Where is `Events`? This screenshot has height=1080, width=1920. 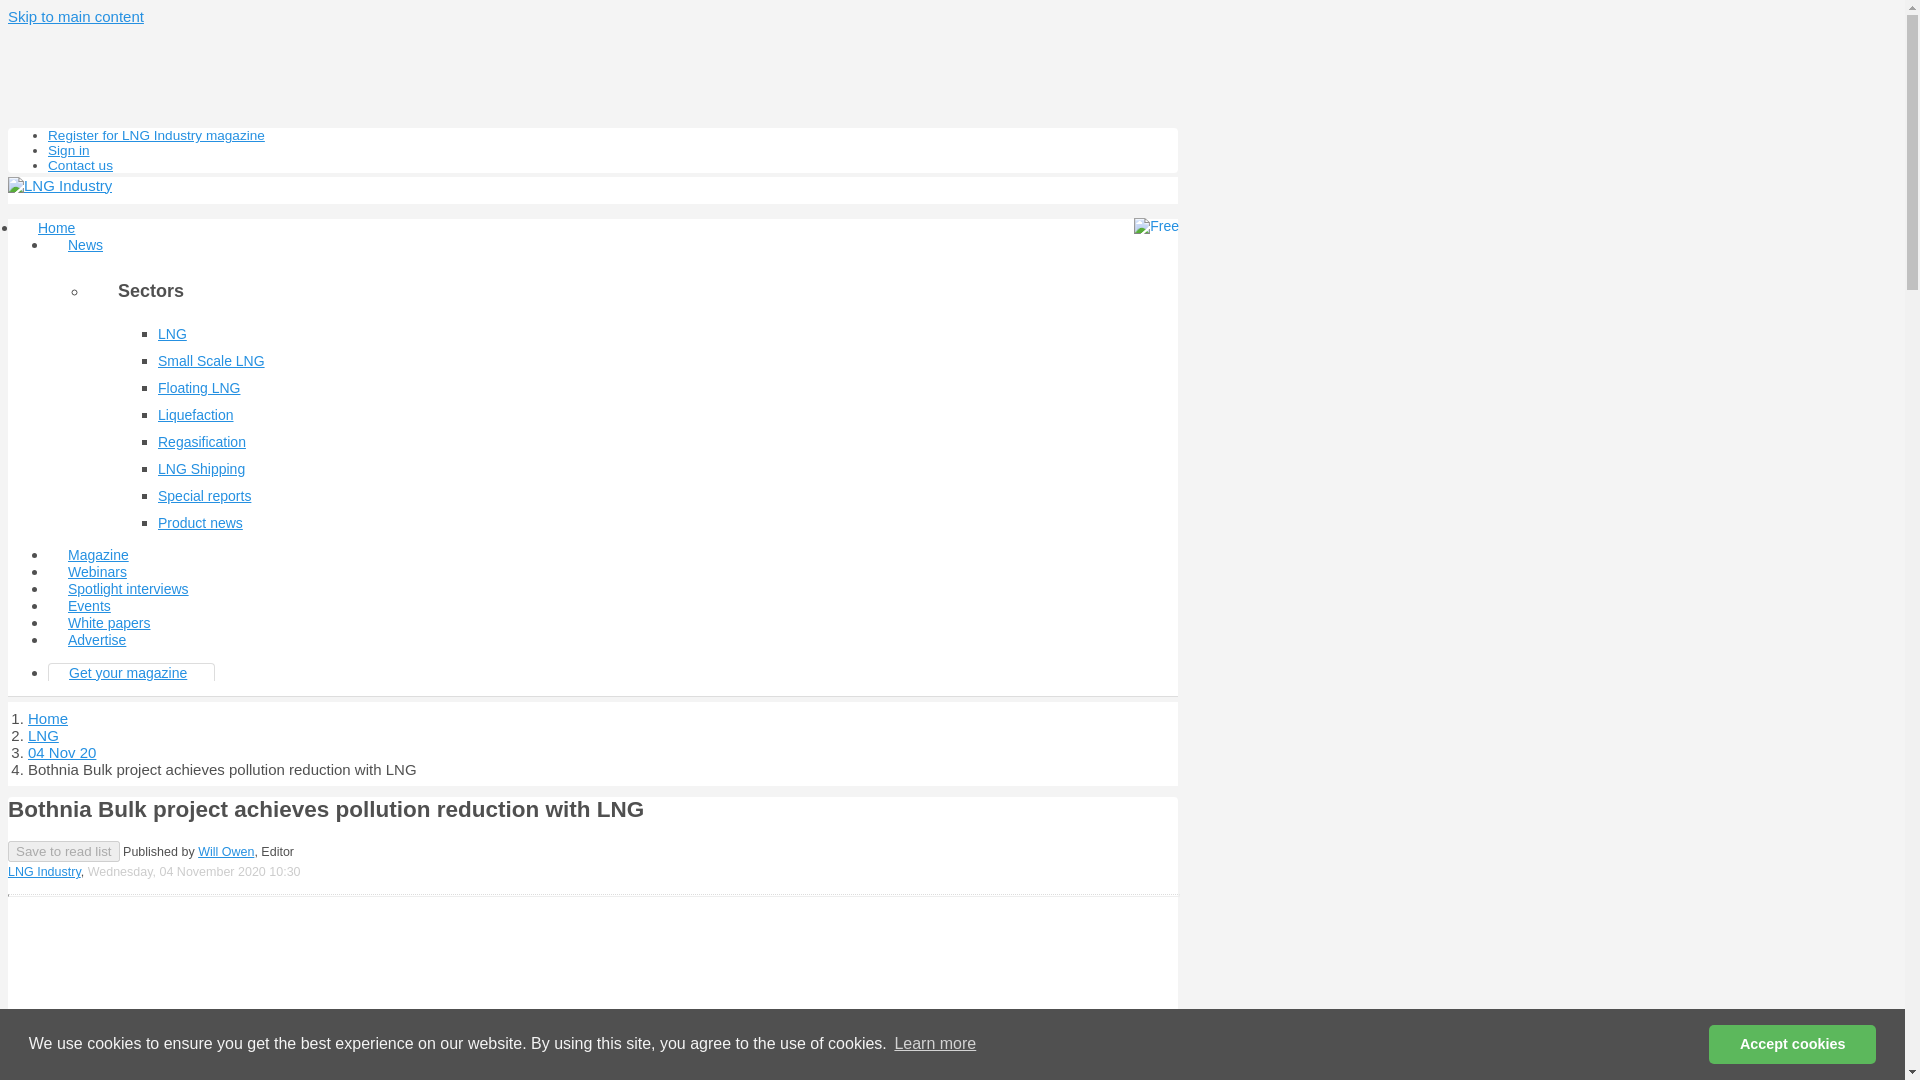
Events is located at coordinates (89, 606).